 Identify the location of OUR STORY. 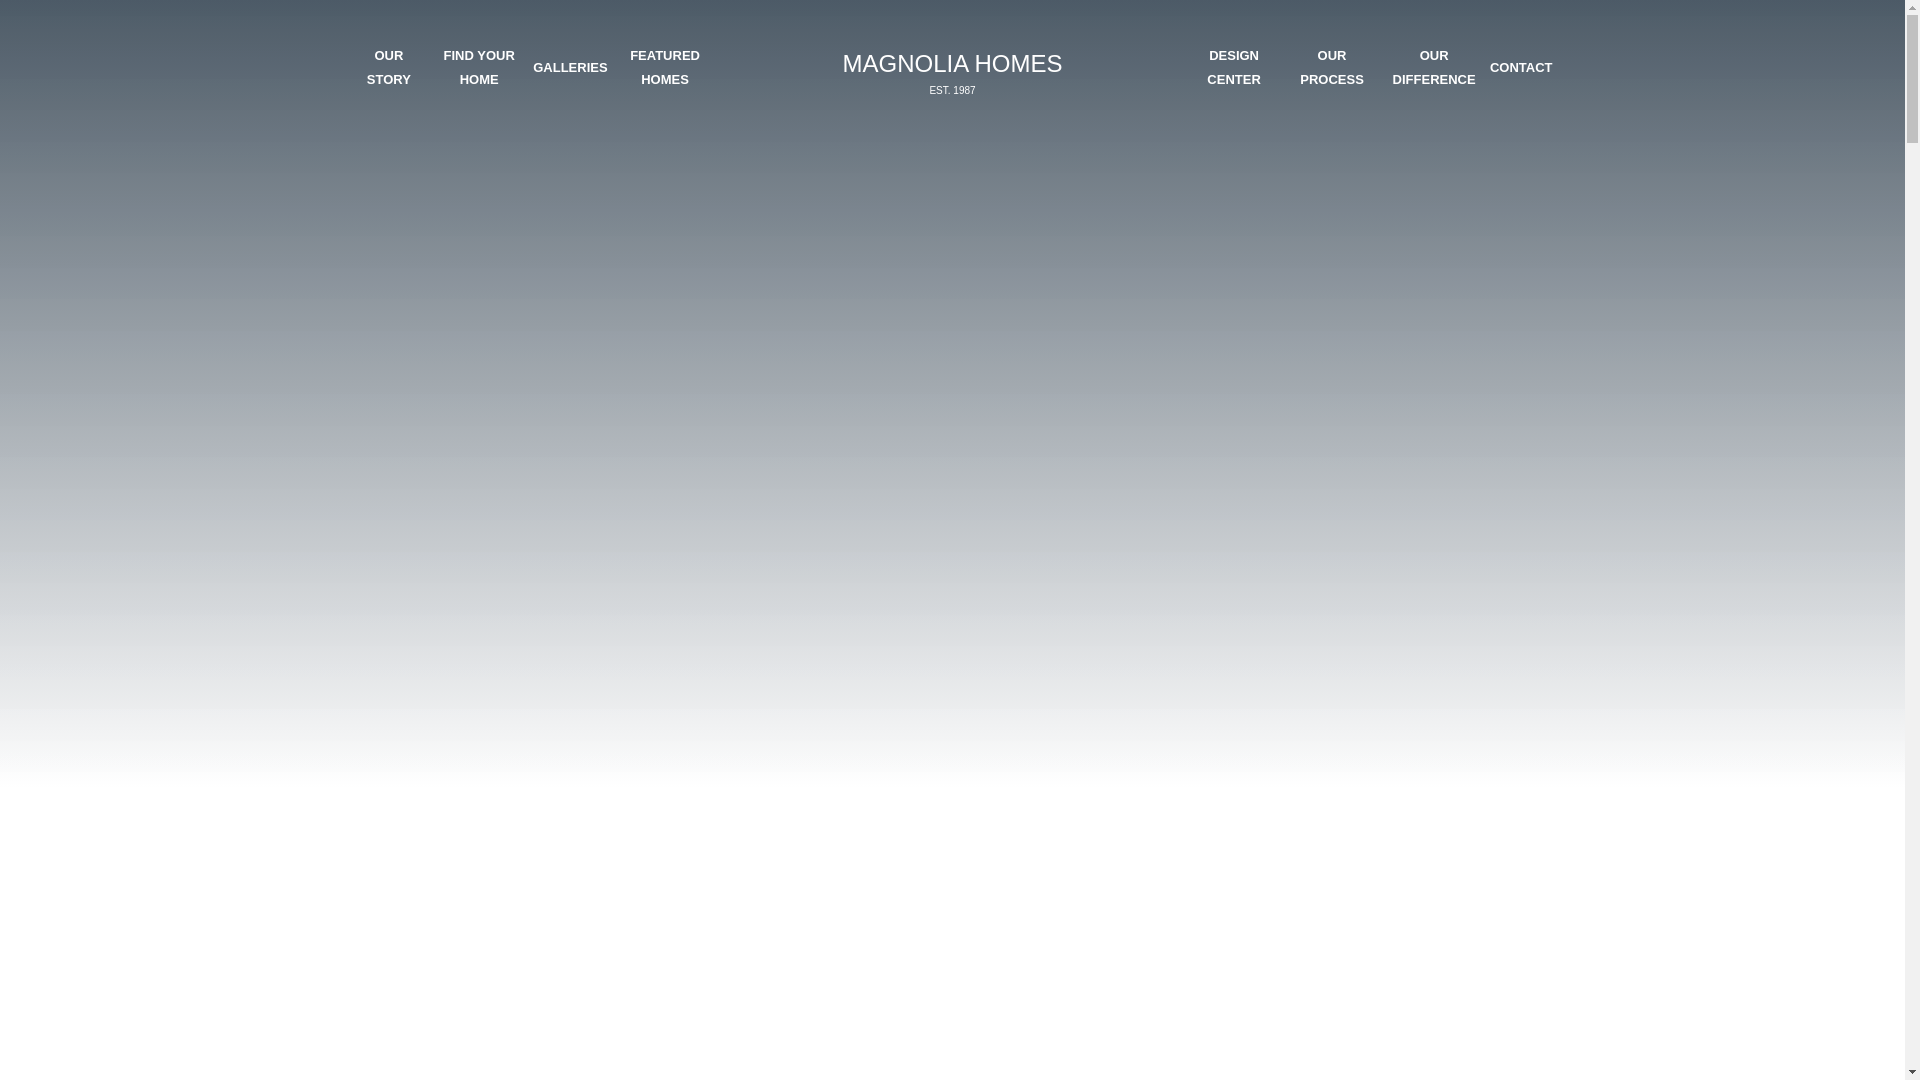
(478, 67).